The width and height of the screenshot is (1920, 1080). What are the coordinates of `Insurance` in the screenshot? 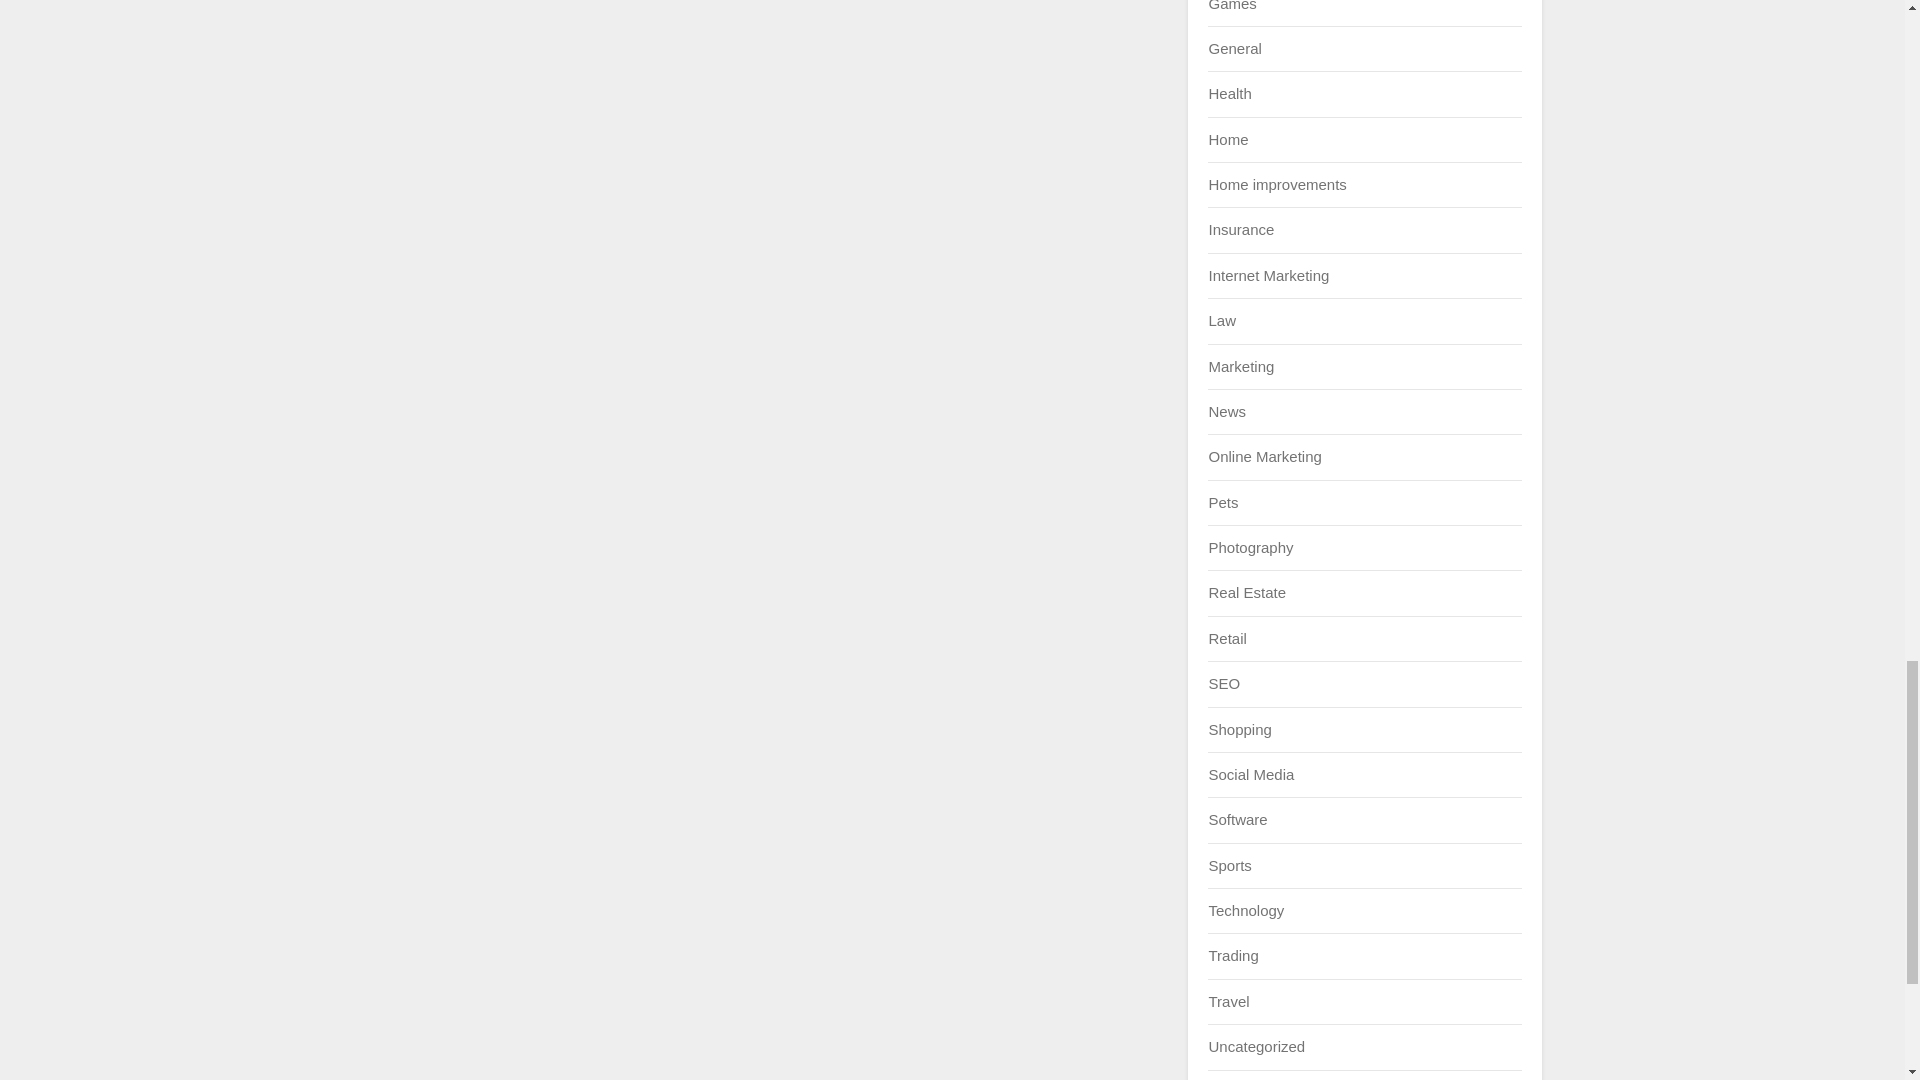 It's located at (1240, 229).